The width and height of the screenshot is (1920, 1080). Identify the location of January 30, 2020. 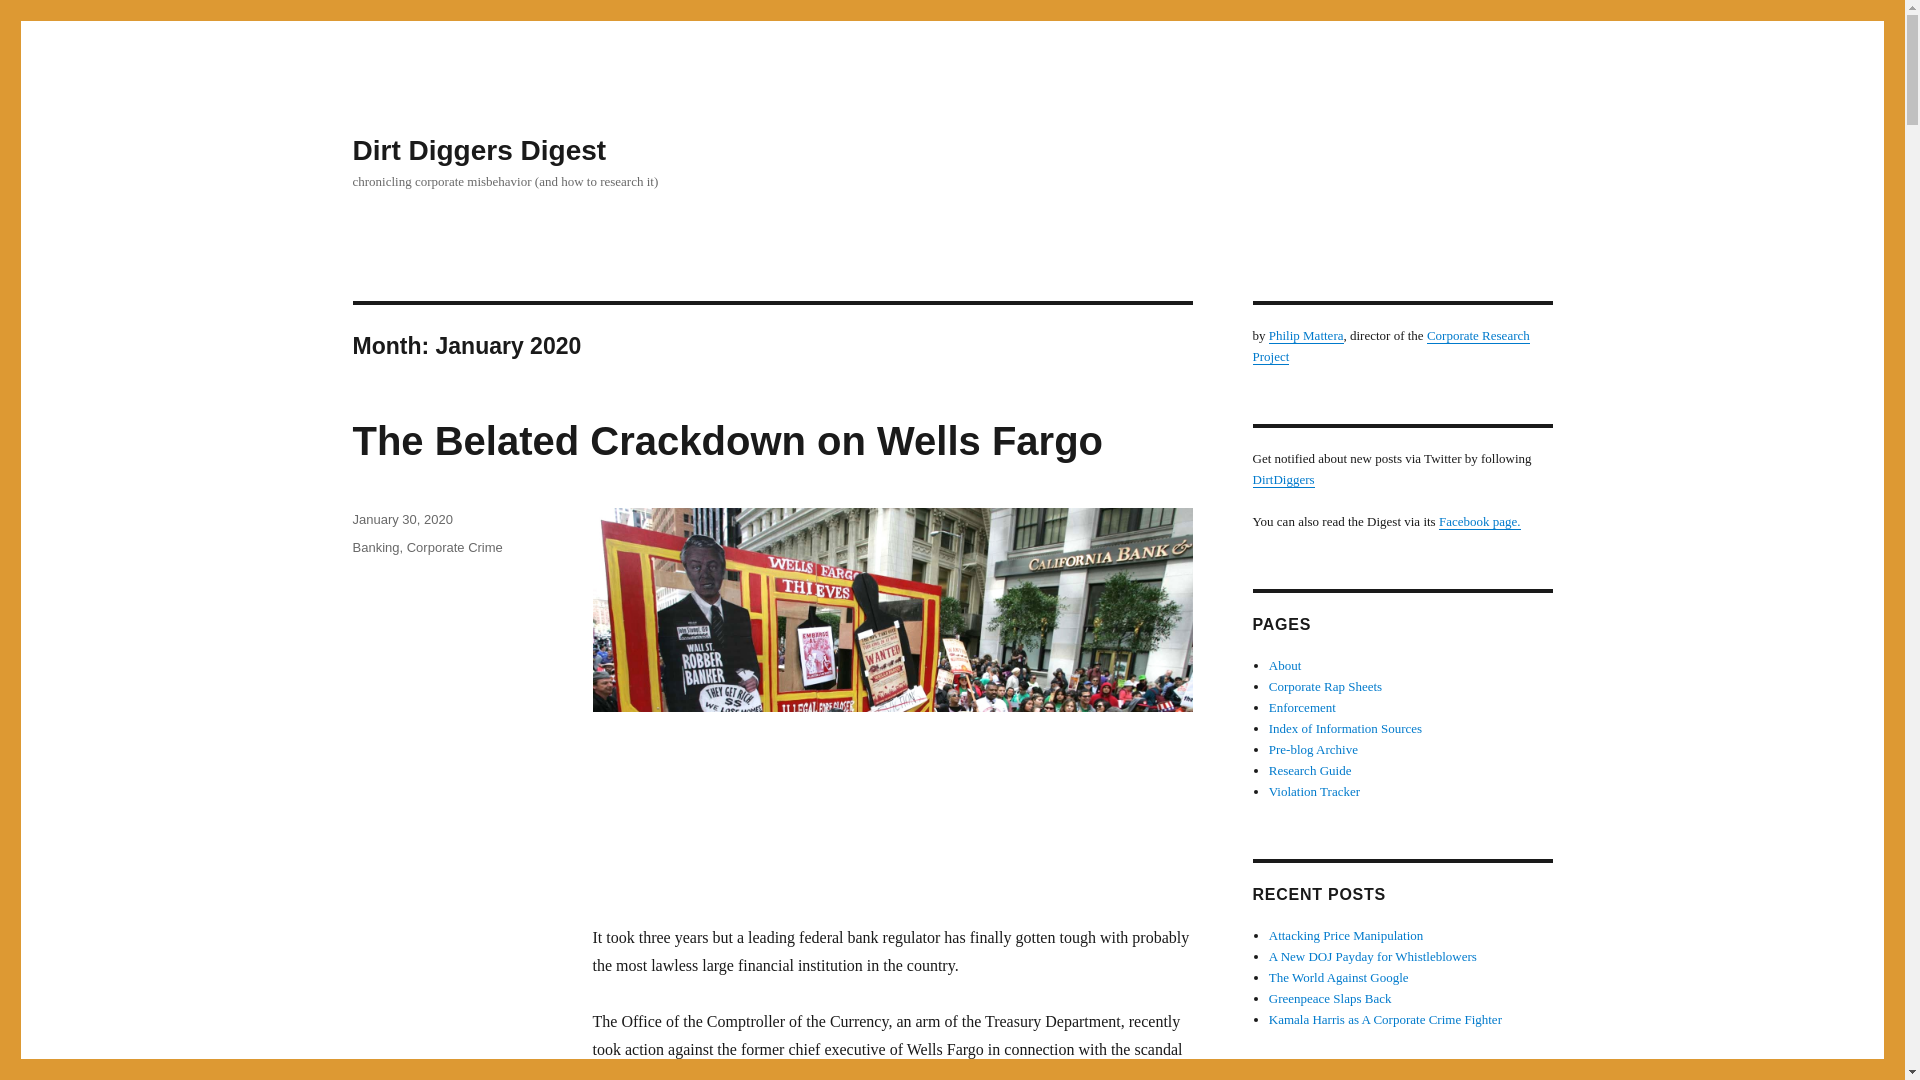
(401, 519).